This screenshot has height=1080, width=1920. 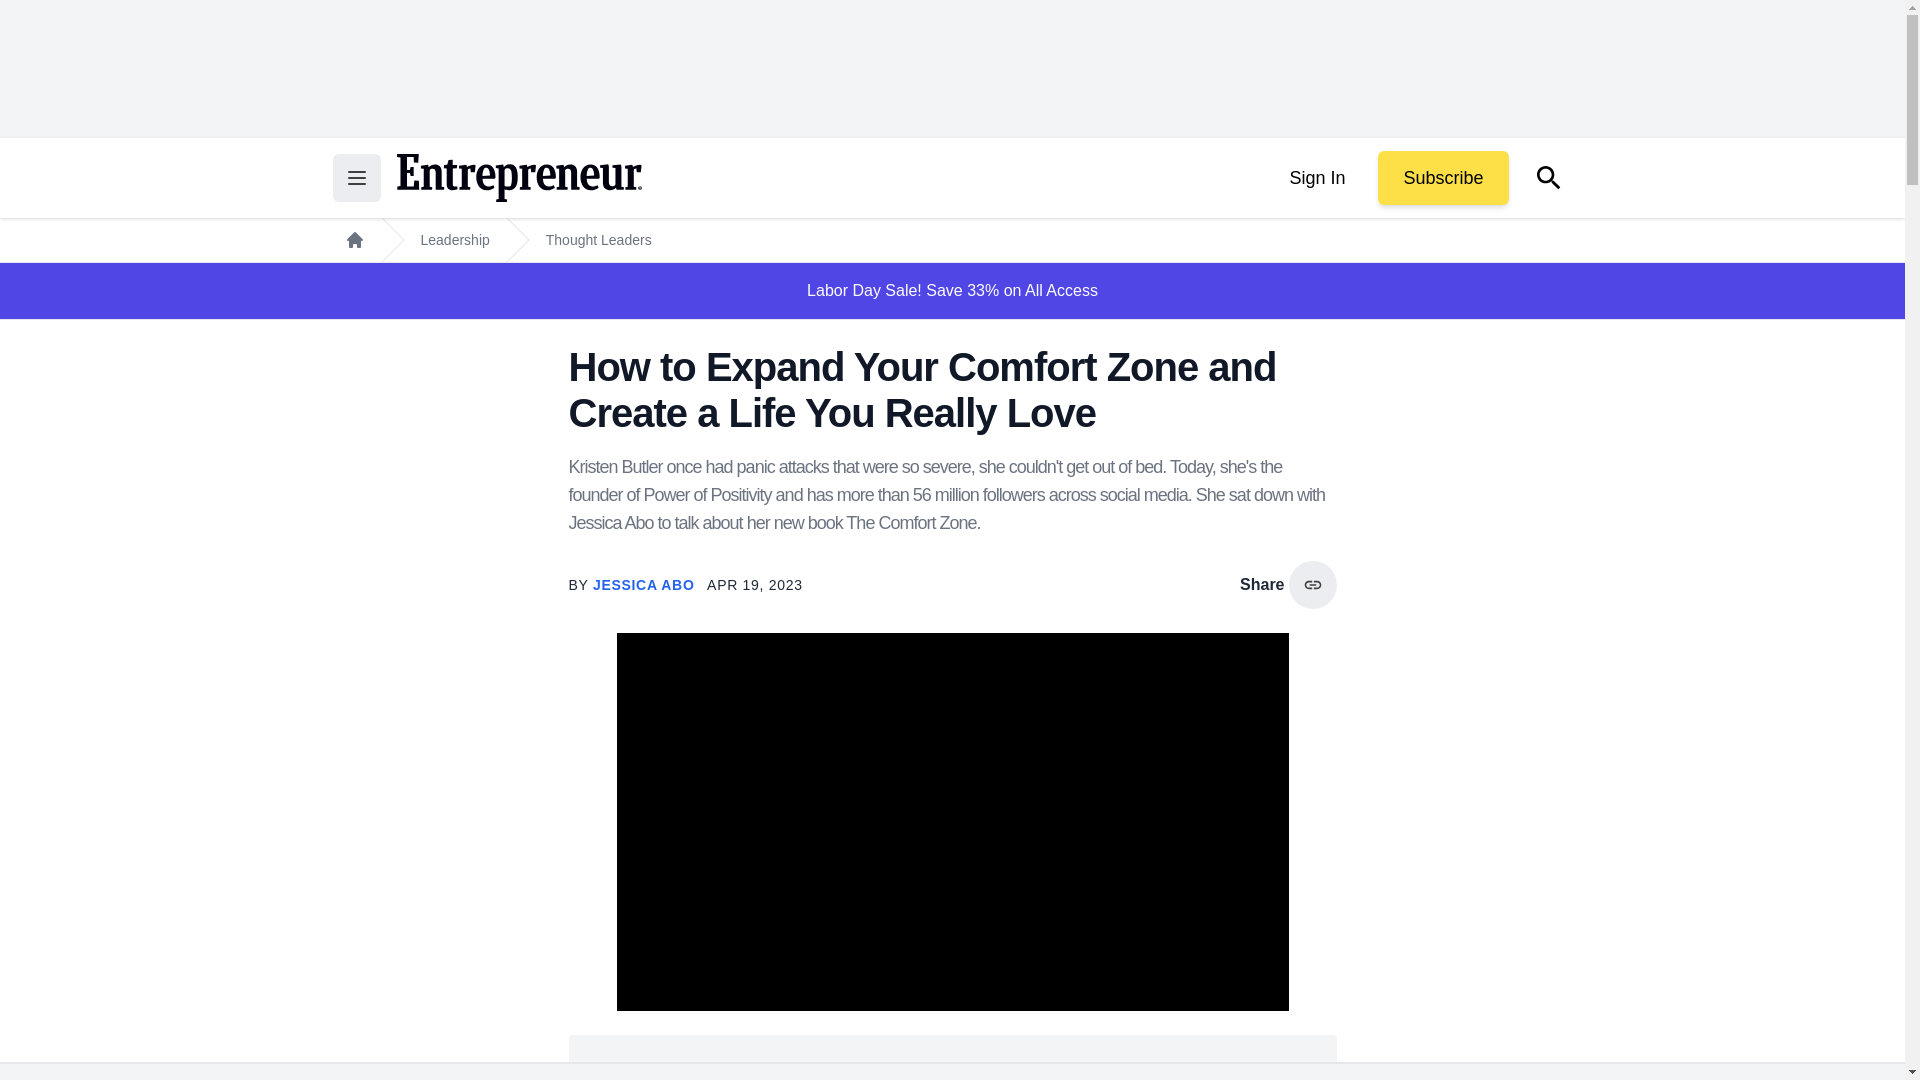 What do you see at coordinates (1316, 178) in the screenshot?
I see `Sign In` at bounding box center [1316, 178].